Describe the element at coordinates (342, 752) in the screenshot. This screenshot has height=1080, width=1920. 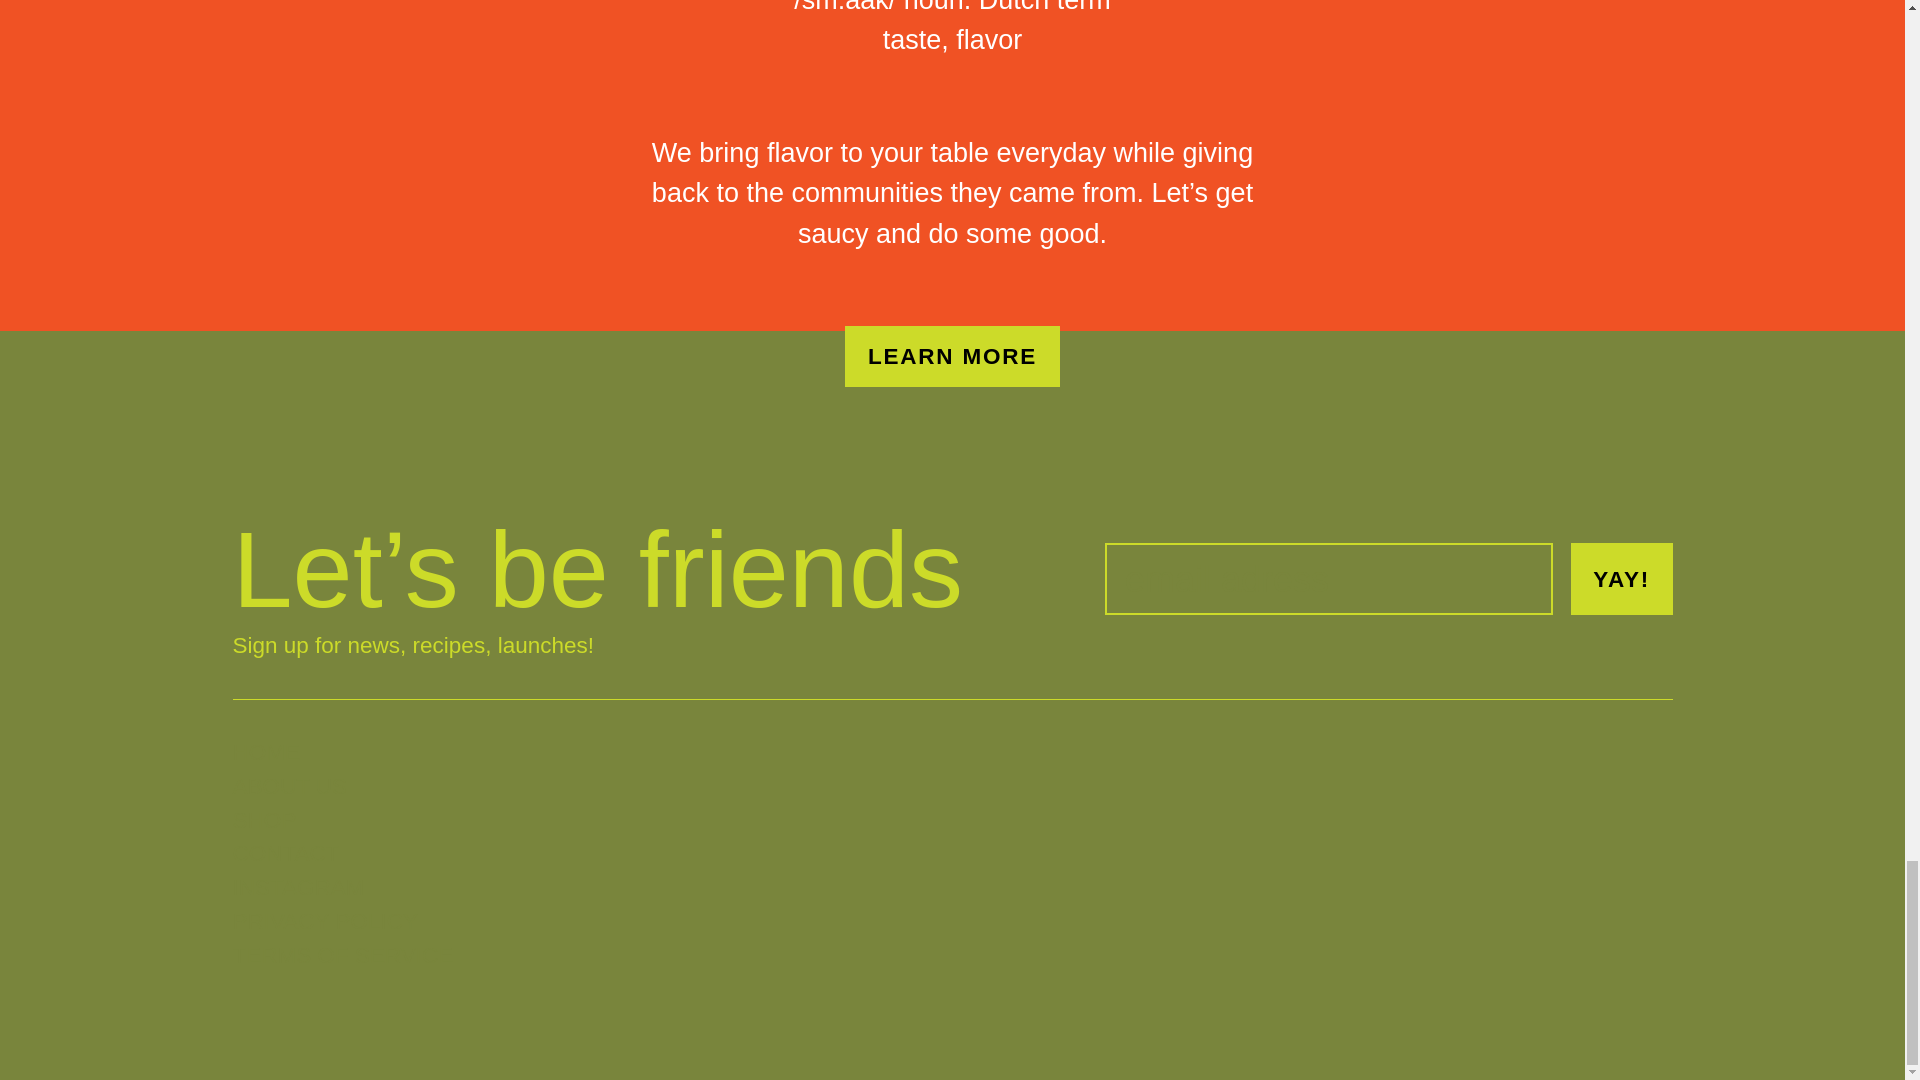
I see `HOME` at that location.